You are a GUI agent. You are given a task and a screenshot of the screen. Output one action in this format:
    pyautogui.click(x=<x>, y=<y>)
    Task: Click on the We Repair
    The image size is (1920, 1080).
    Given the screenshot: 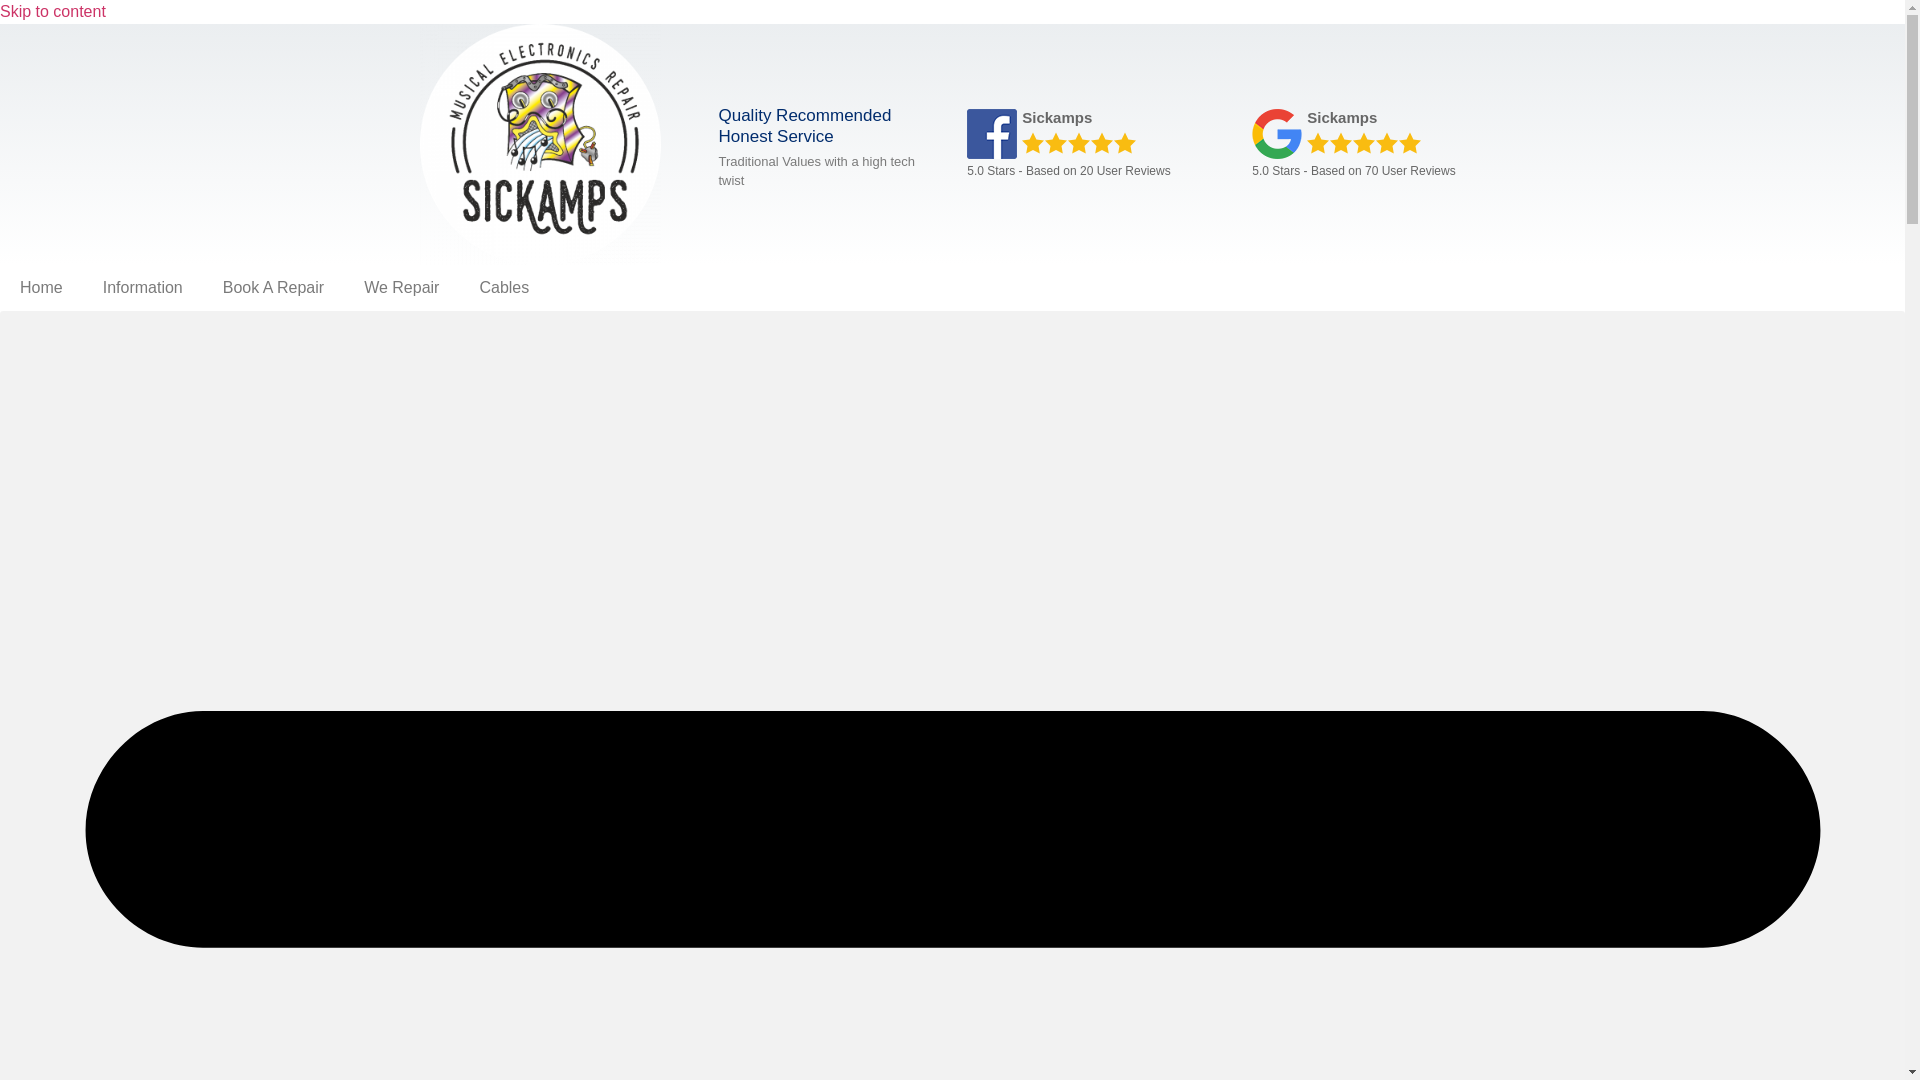 What is the action you would take?
    pyautogui.click(x=400, y=288)
    